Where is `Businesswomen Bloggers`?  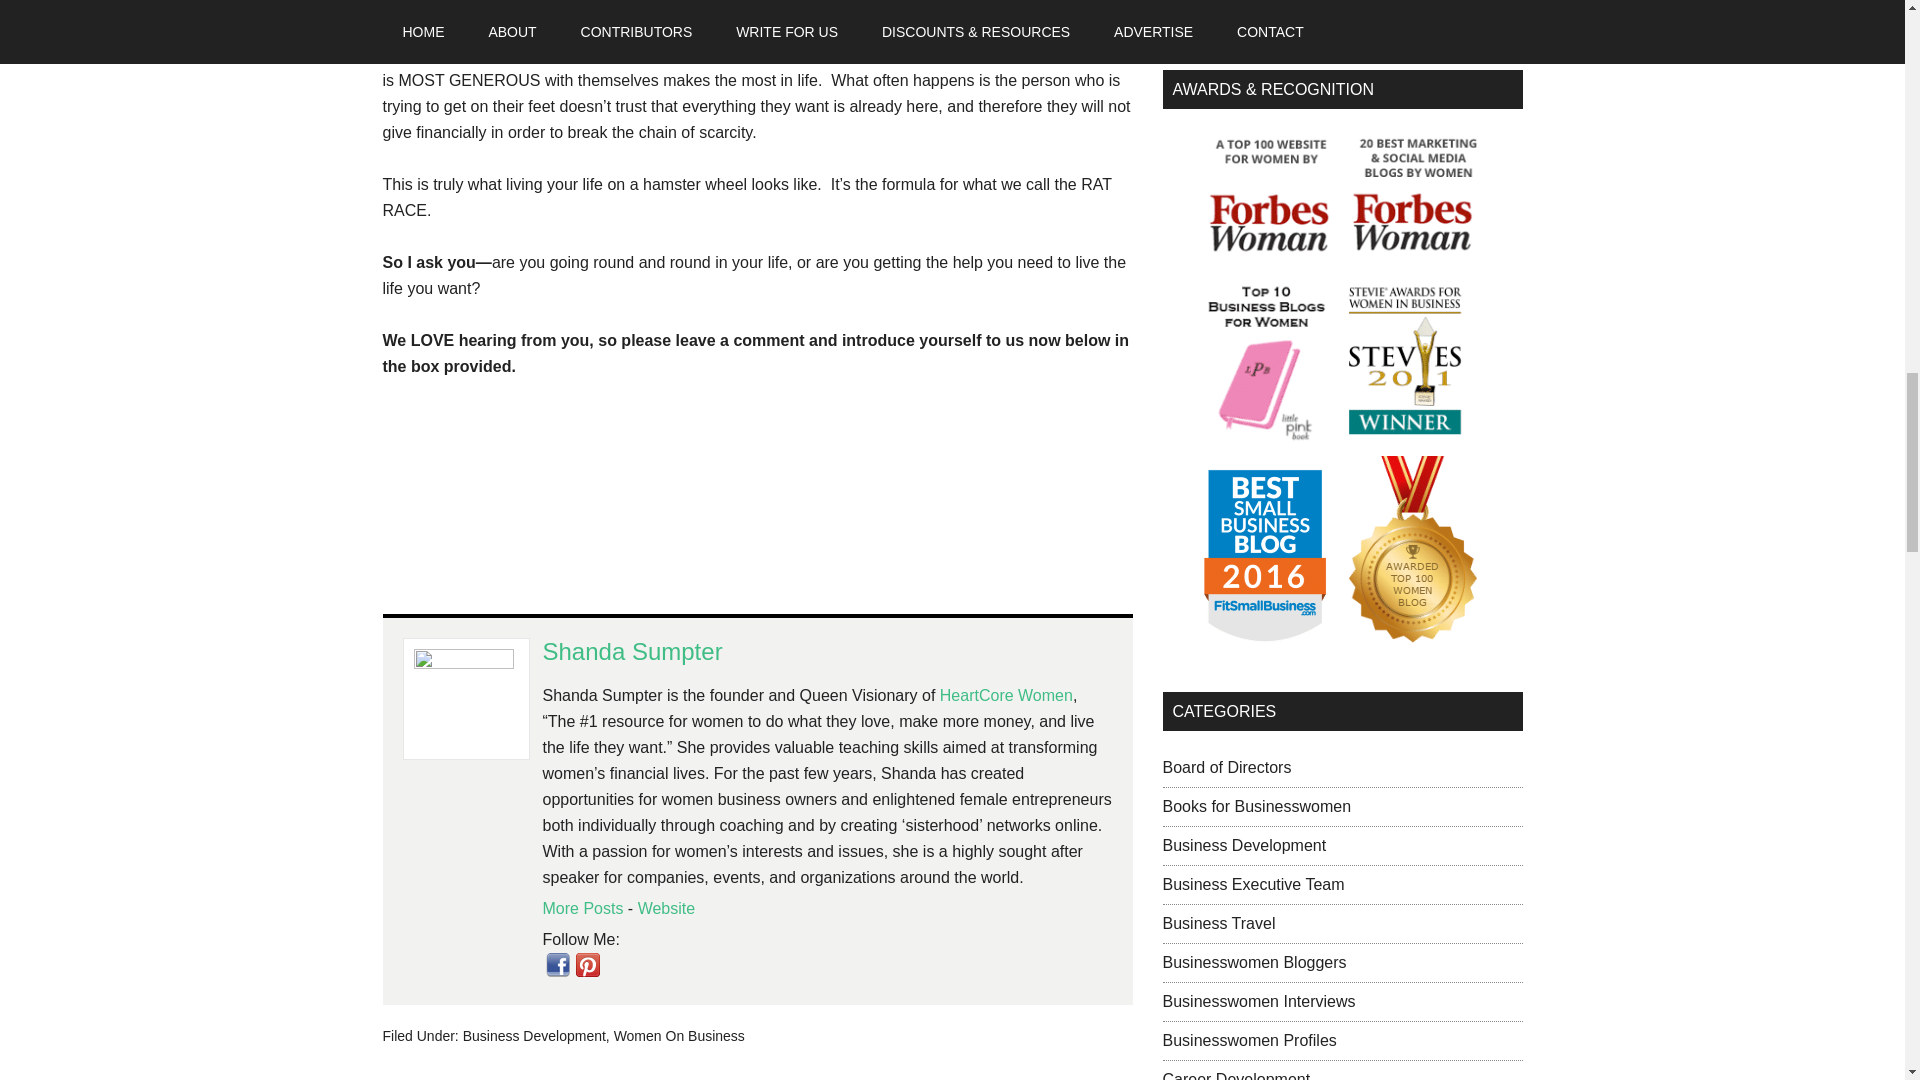 Businesswomen Bloggers is located at coordinates (1253, 962).